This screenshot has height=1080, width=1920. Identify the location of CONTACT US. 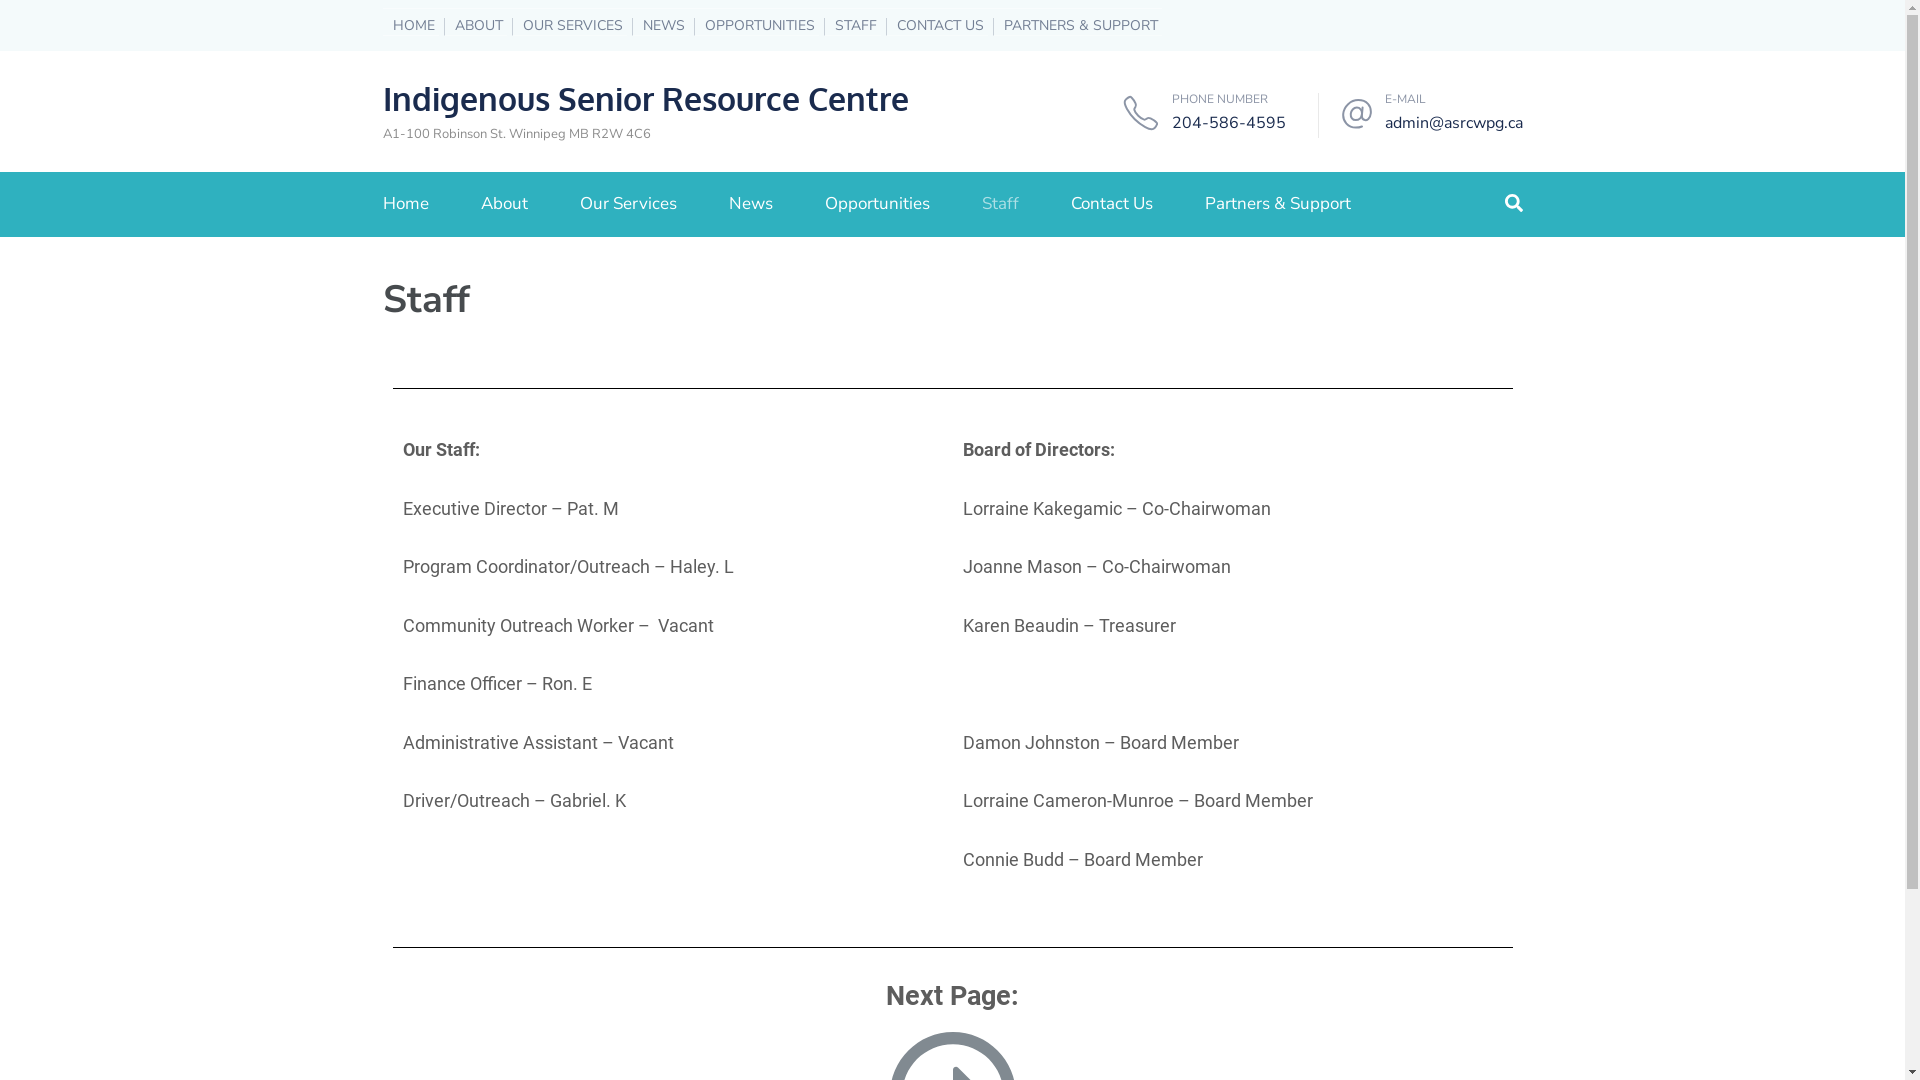
(934, 26).